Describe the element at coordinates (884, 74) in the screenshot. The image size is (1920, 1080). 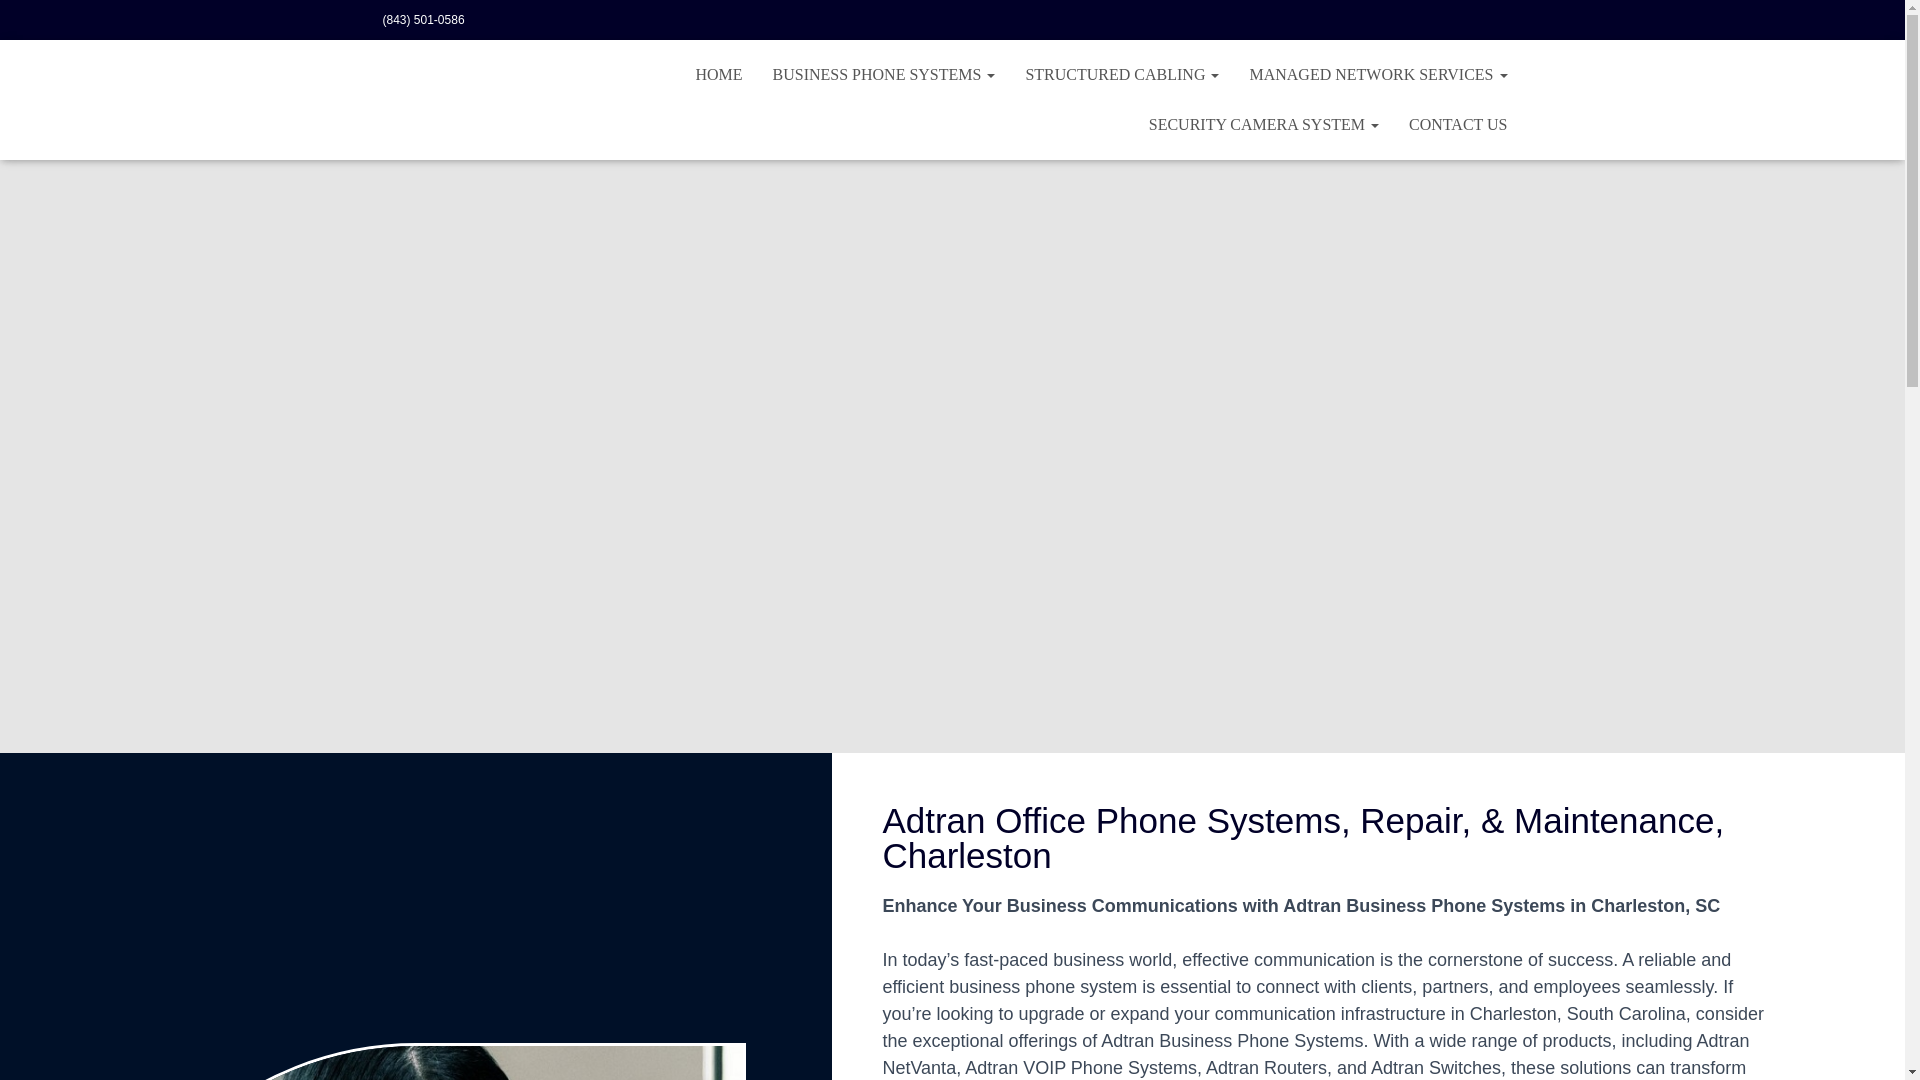
I see `BUSINESS PHONE SYSTEMS` at that location.